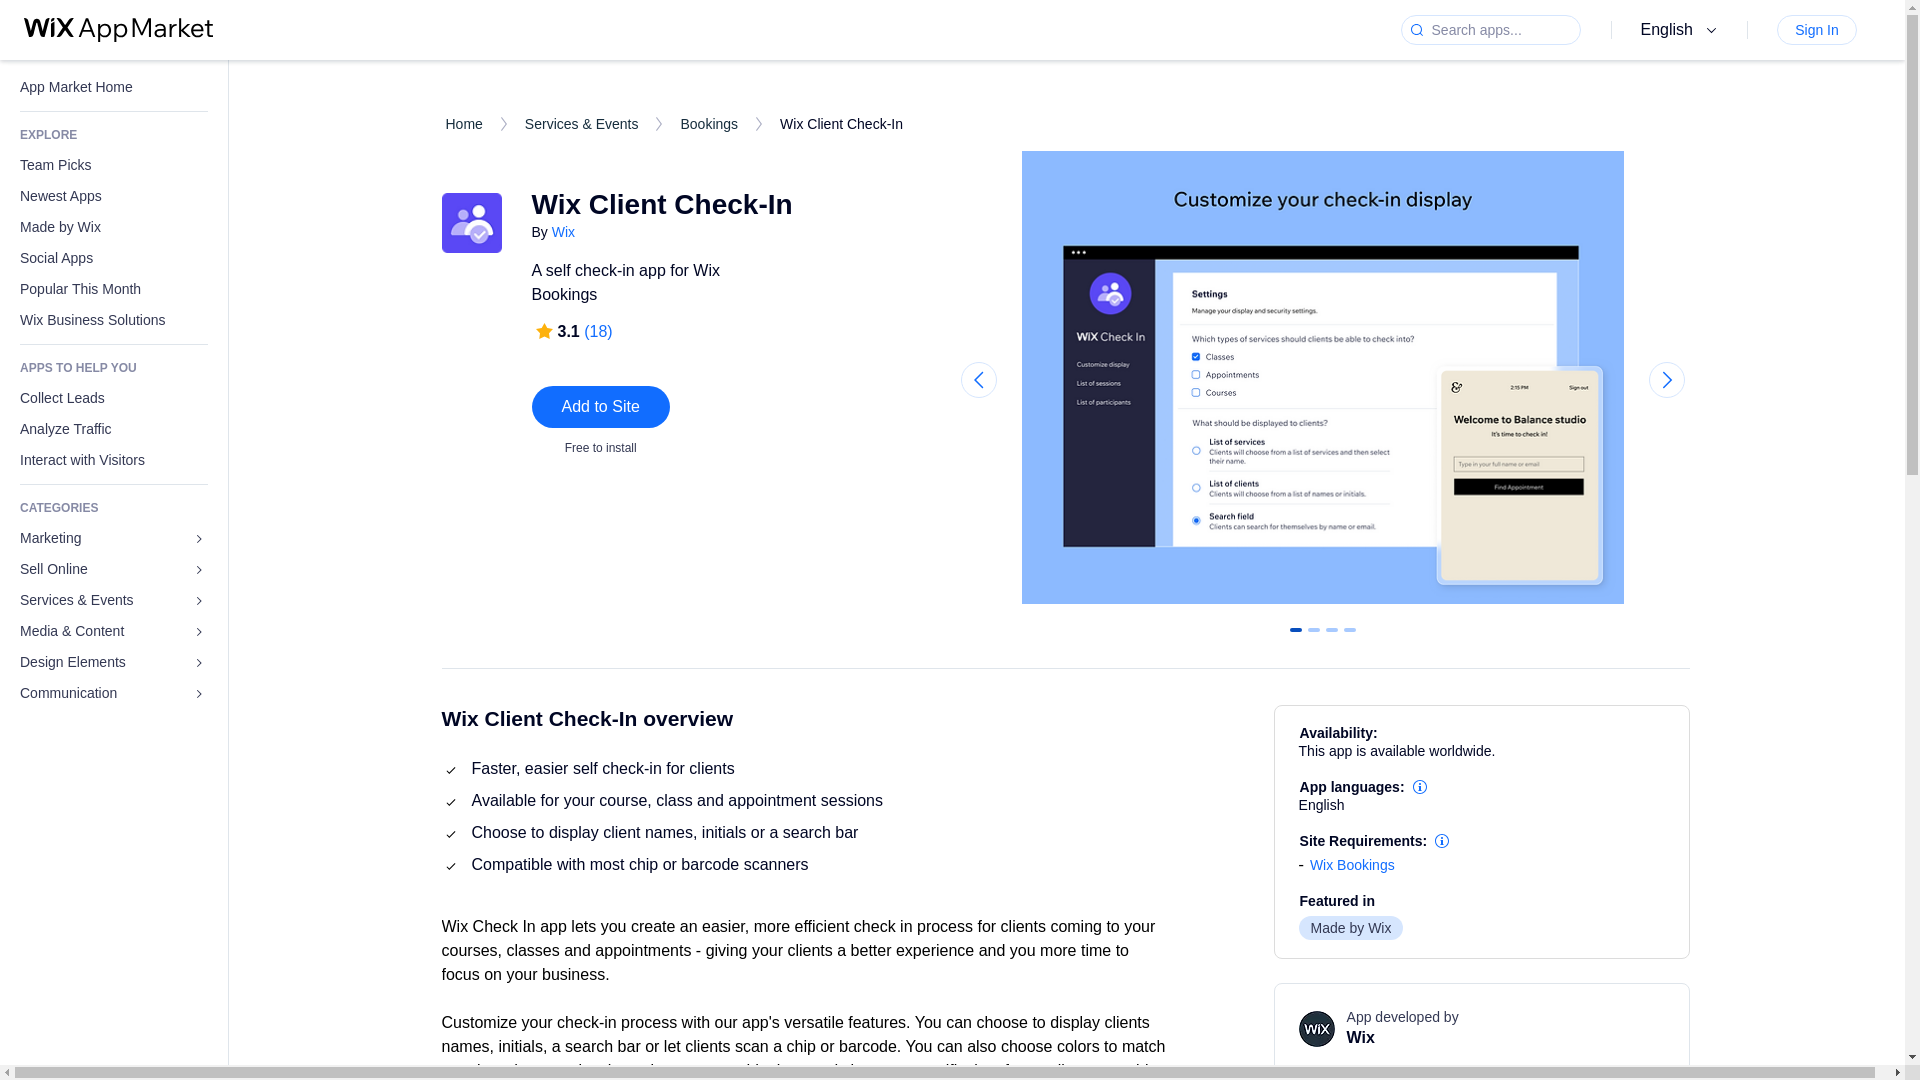 The image size is (1920, 1080). What do you see at coordinates (1682, 30) in the screenshot?
I see `English` at bounding box center [1682, 30].